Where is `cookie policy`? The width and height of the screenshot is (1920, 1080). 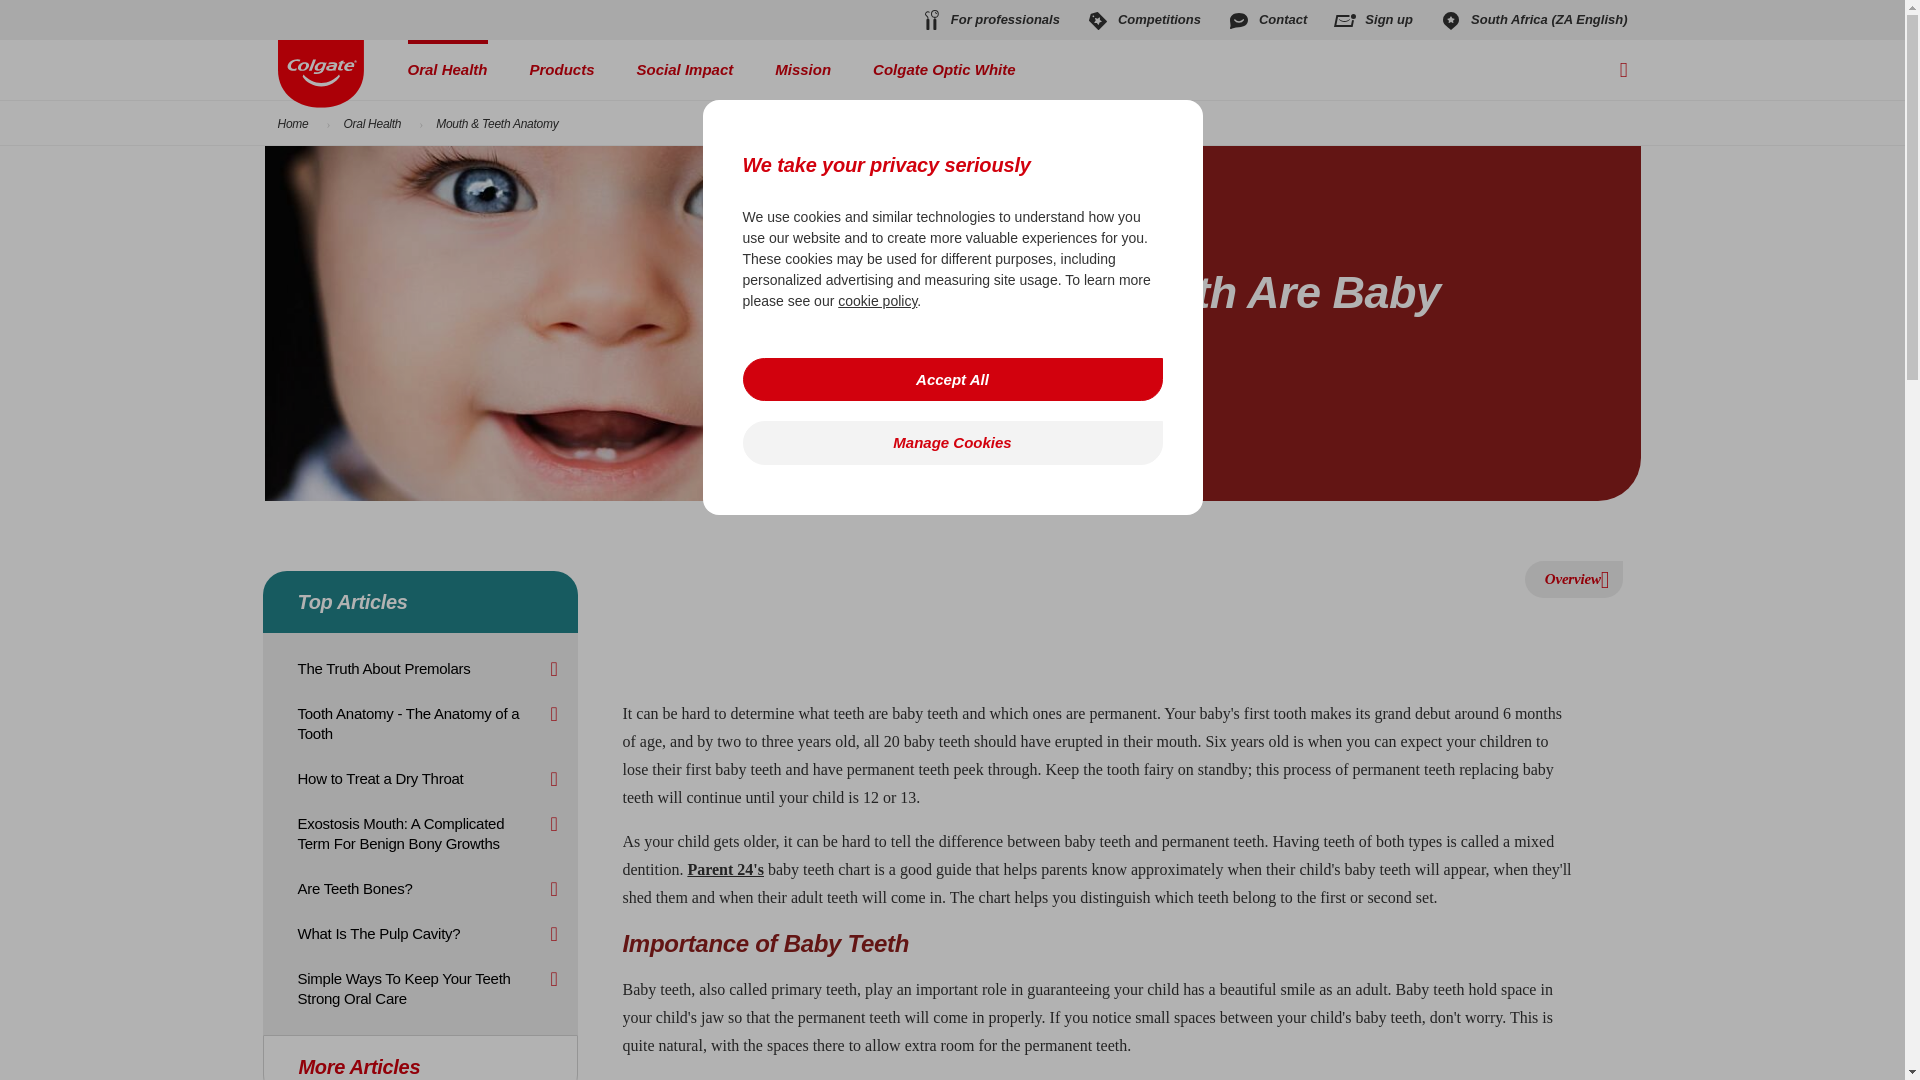
cookie policy is located at coordinates (877, 300).